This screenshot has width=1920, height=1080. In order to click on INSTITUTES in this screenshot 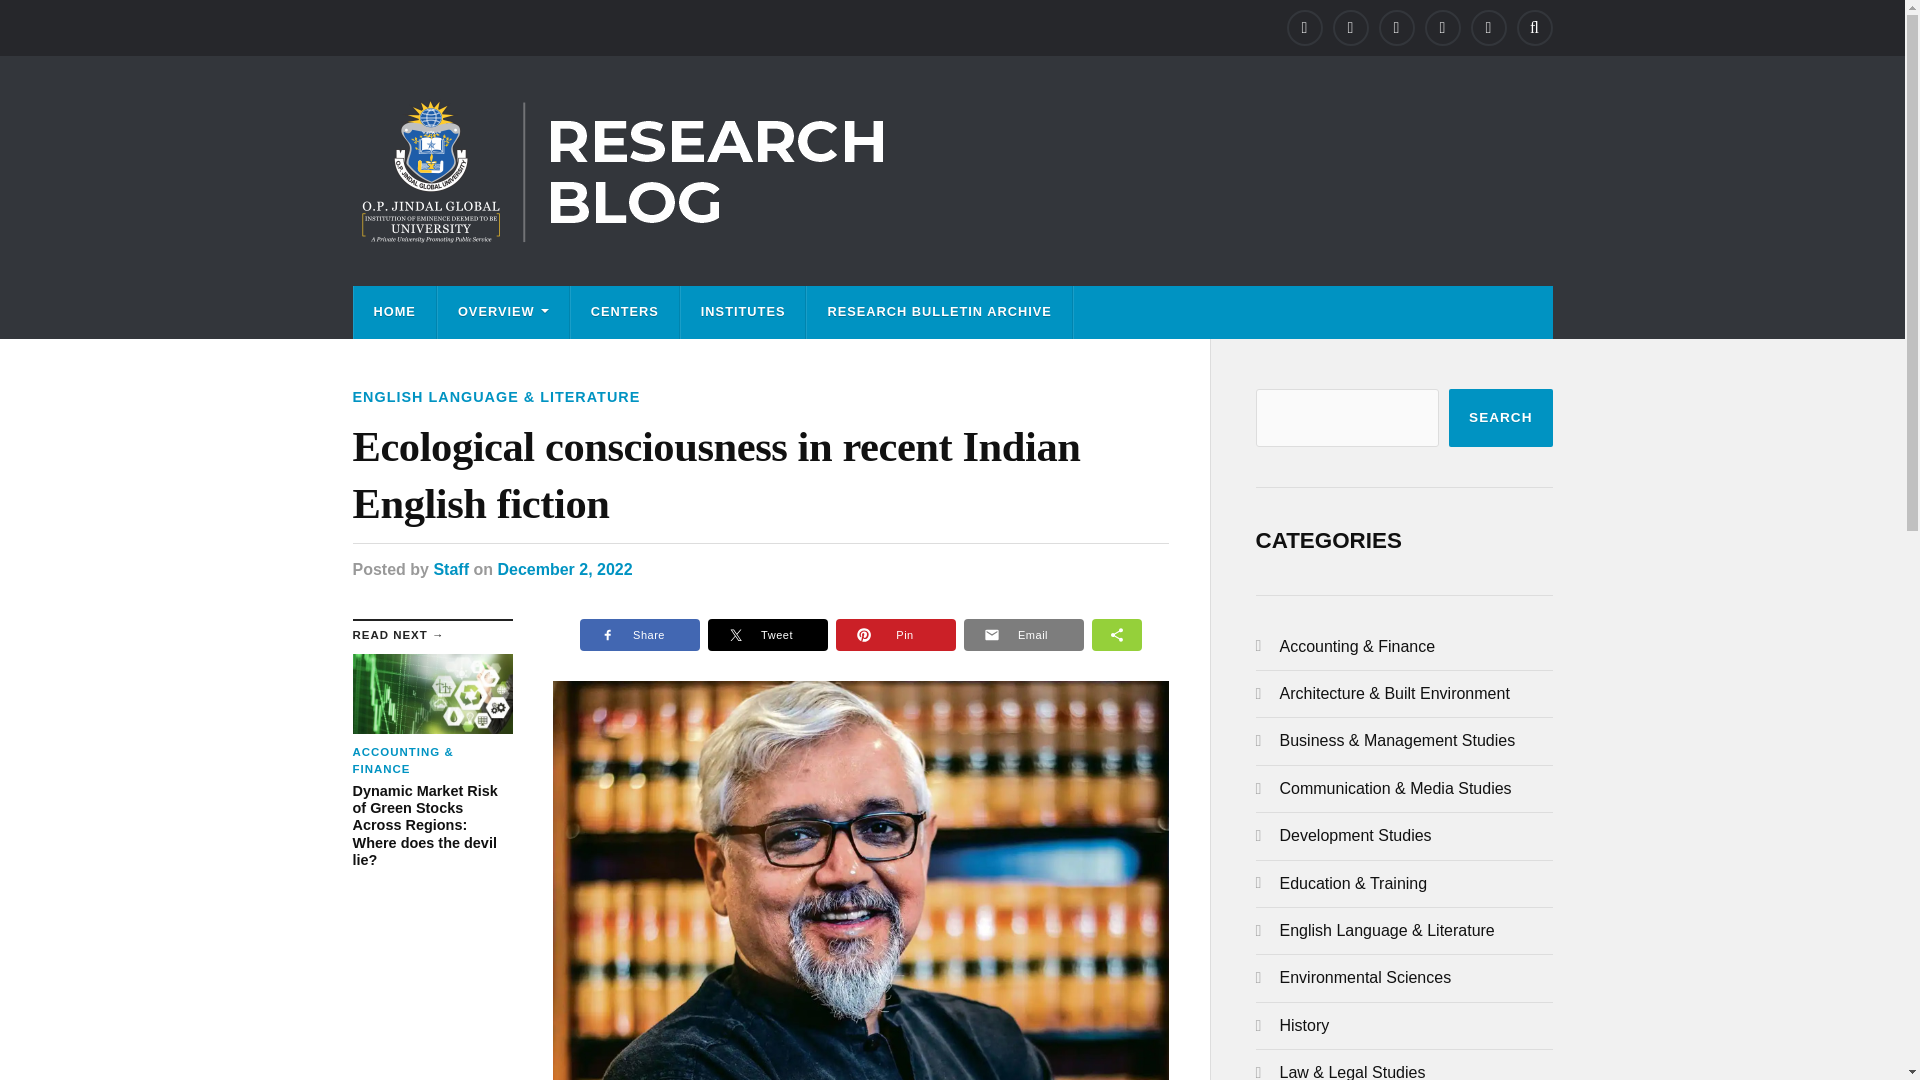, I will do `click(744, 312)`.